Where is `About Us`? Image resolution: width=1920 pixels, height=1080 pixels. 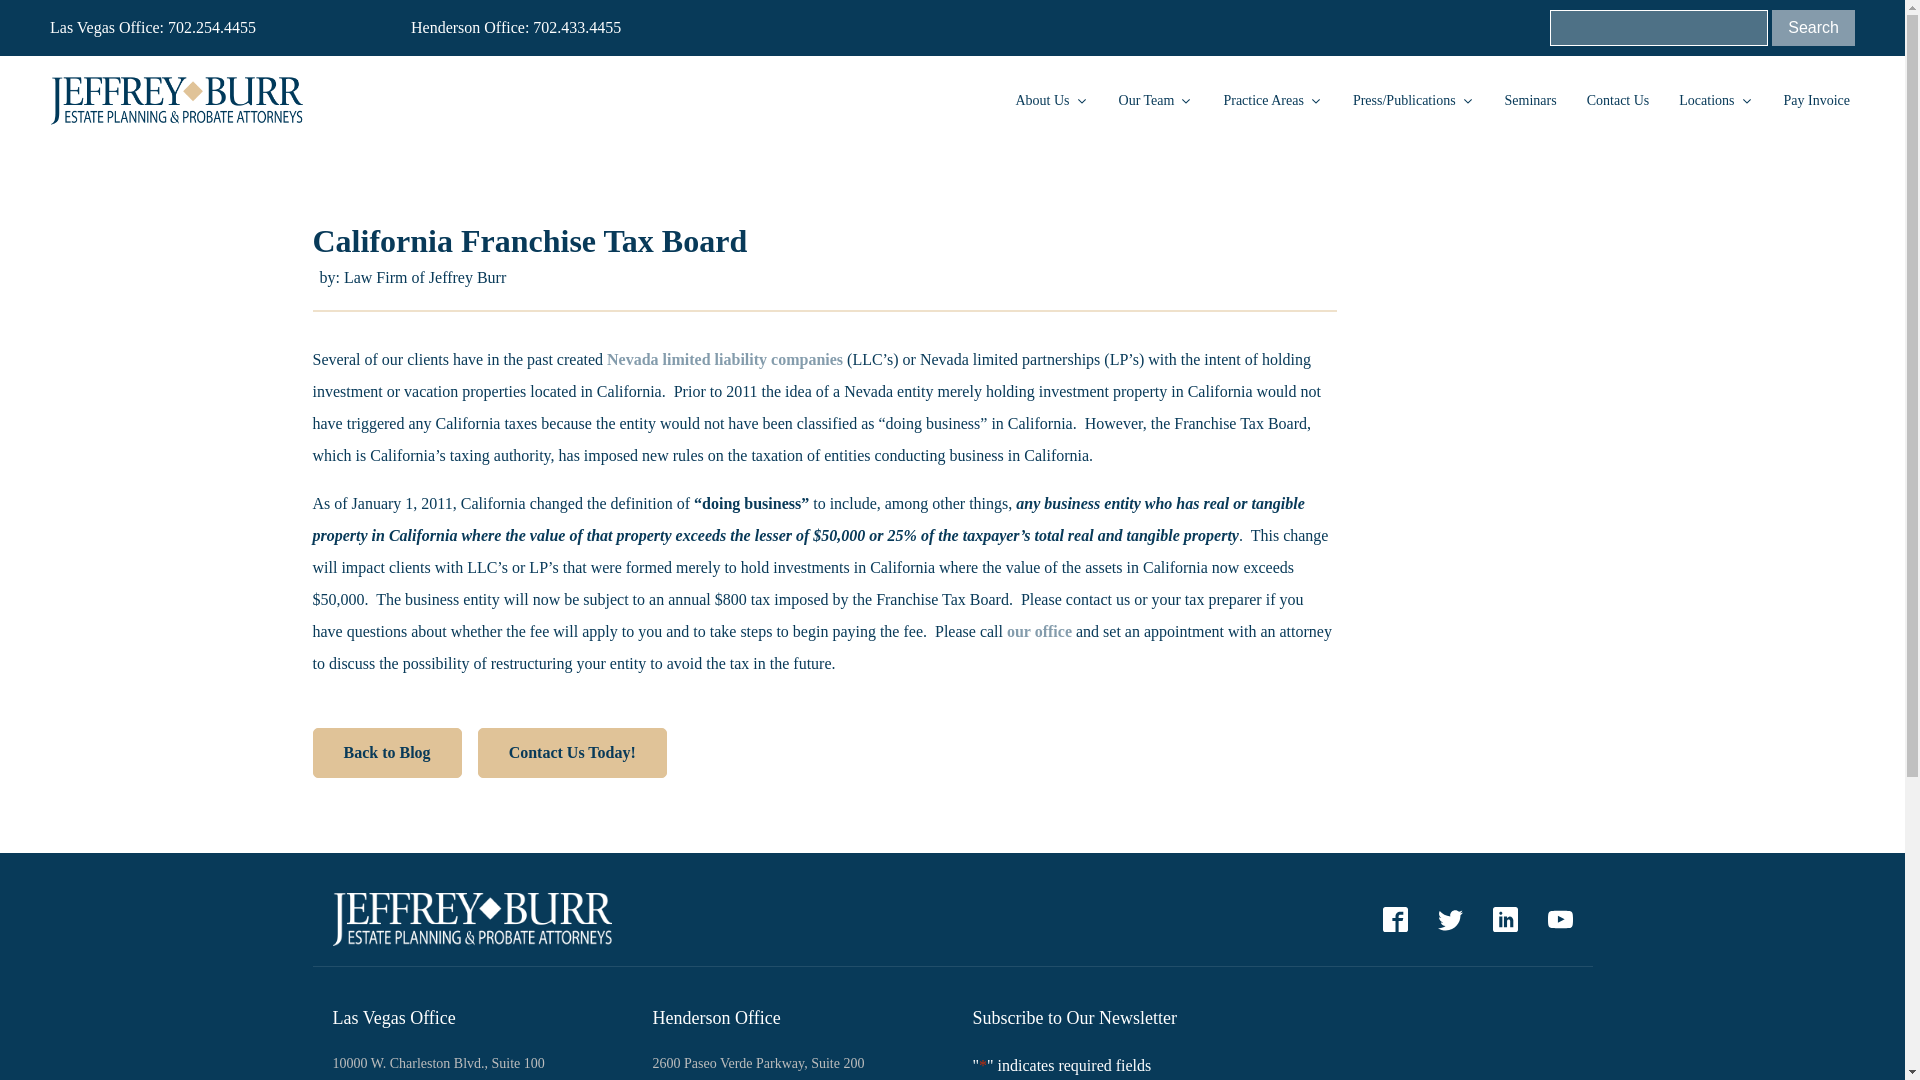
About Us is located at coordinates (1051, 100).